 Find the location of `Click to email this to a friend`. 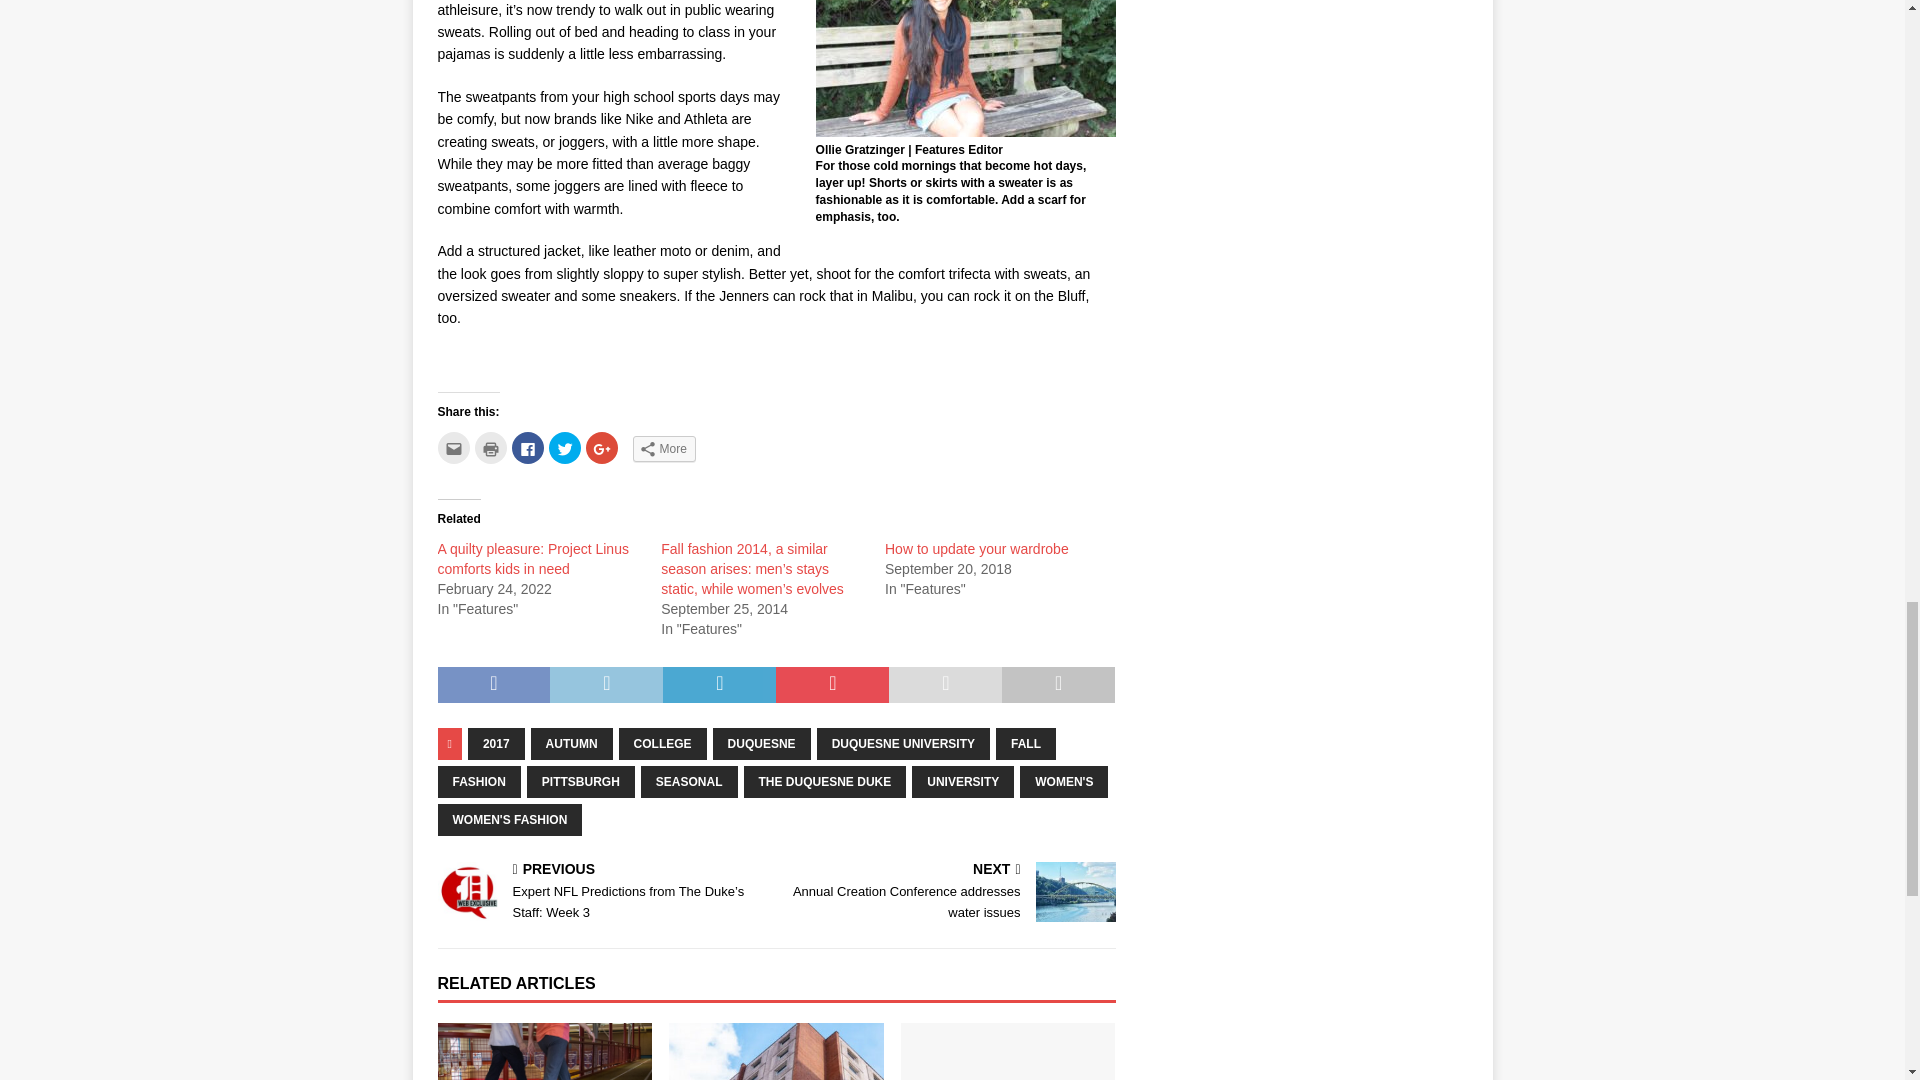

Click to email this to a friend is located at coordinates (454, 448).